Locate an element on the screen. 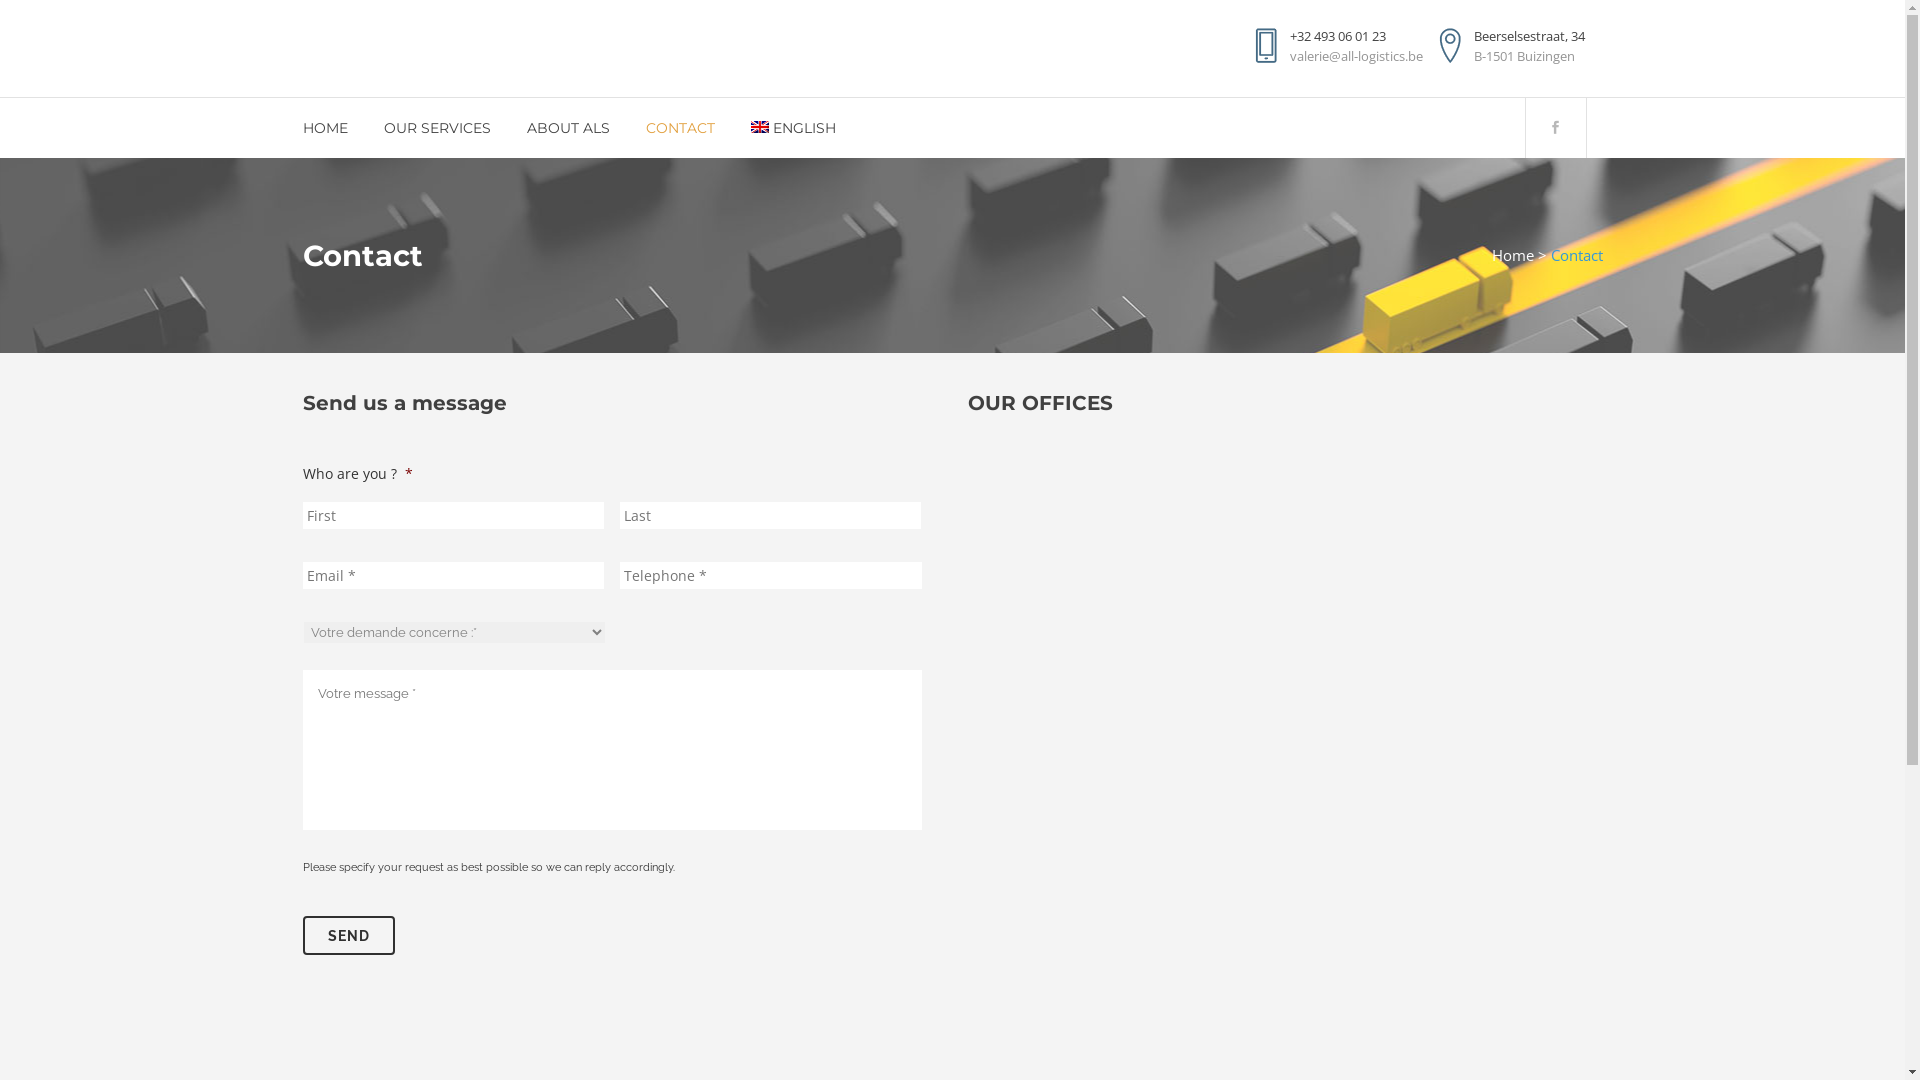 The height and width of the screenshot is (1080, 1920). Home is located at coordinates (1513, 255).